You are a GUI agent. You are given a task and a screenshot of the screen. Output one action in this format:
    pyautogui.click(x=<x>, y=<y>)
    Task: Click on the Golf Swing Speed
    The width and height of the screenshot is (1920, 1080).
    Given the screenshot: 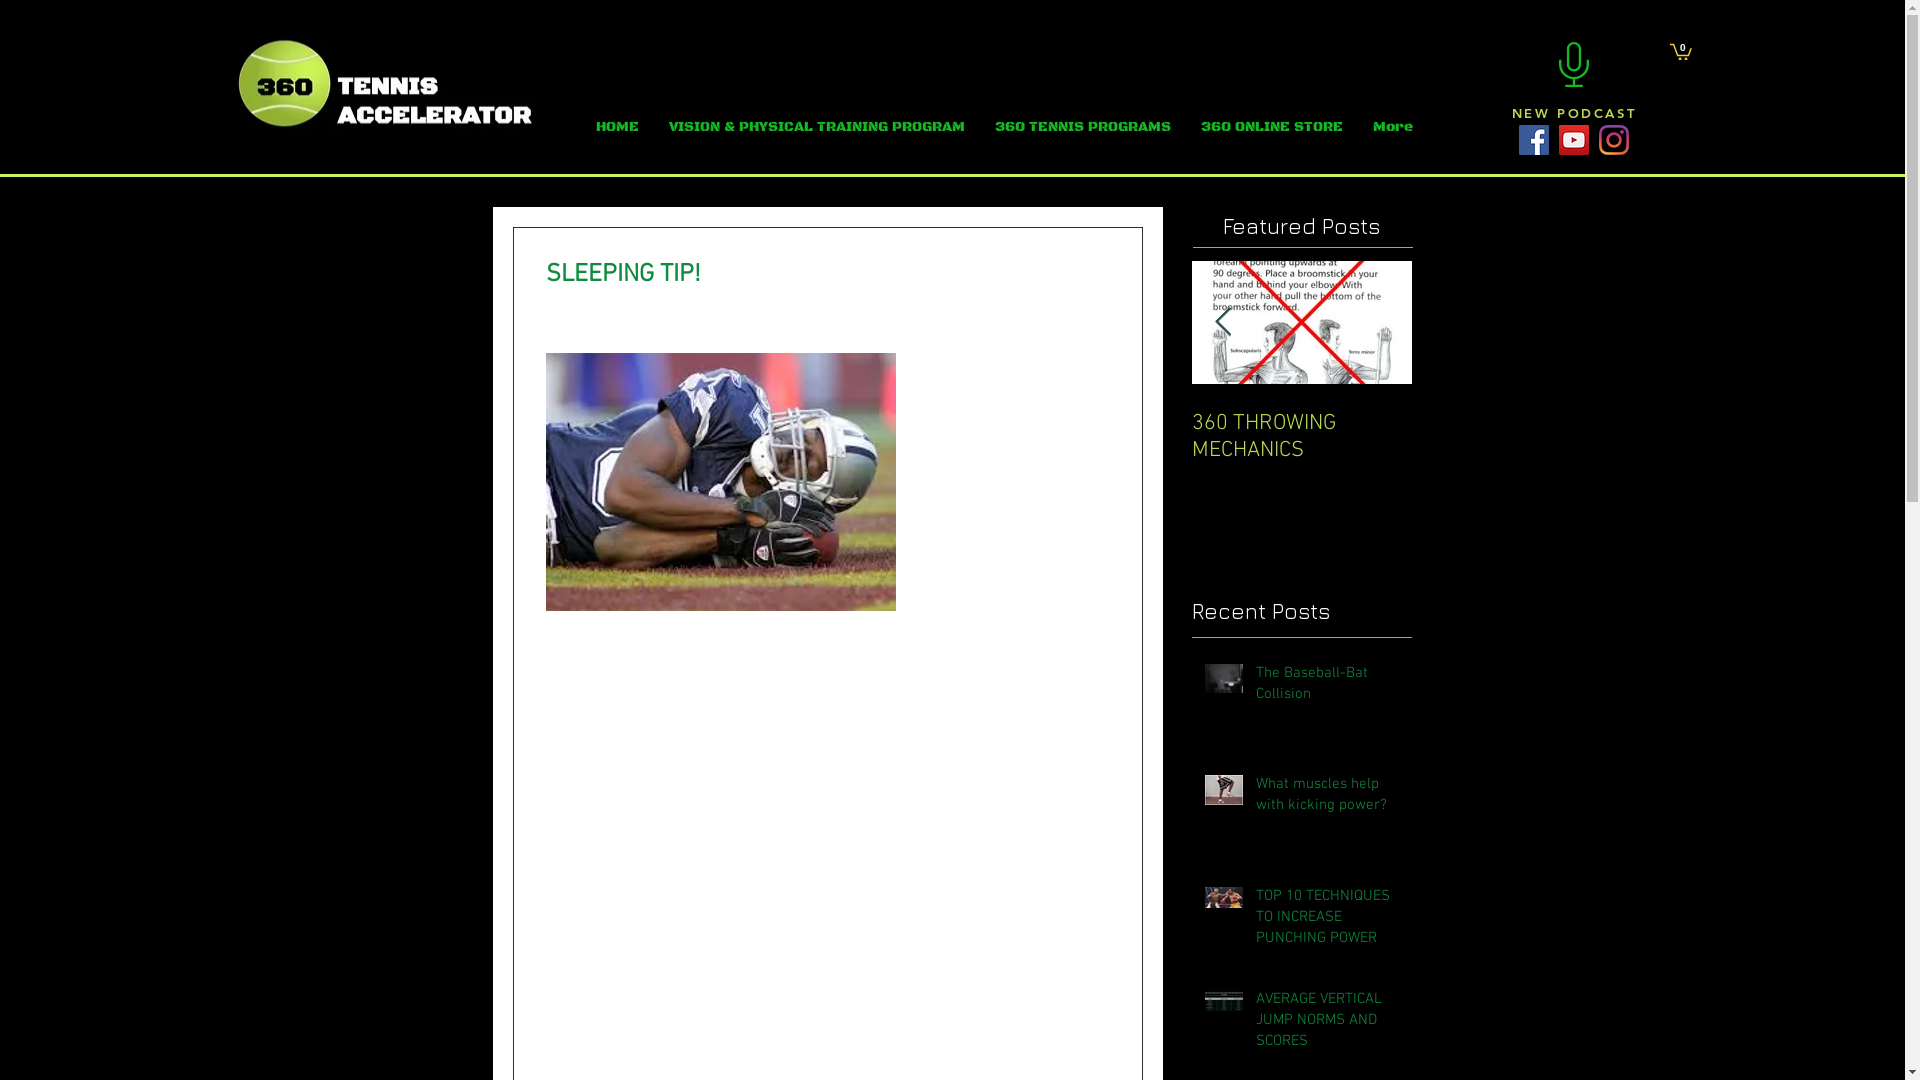 What is the action you would take?
    pyautogui.click(x=642, y=424)
    